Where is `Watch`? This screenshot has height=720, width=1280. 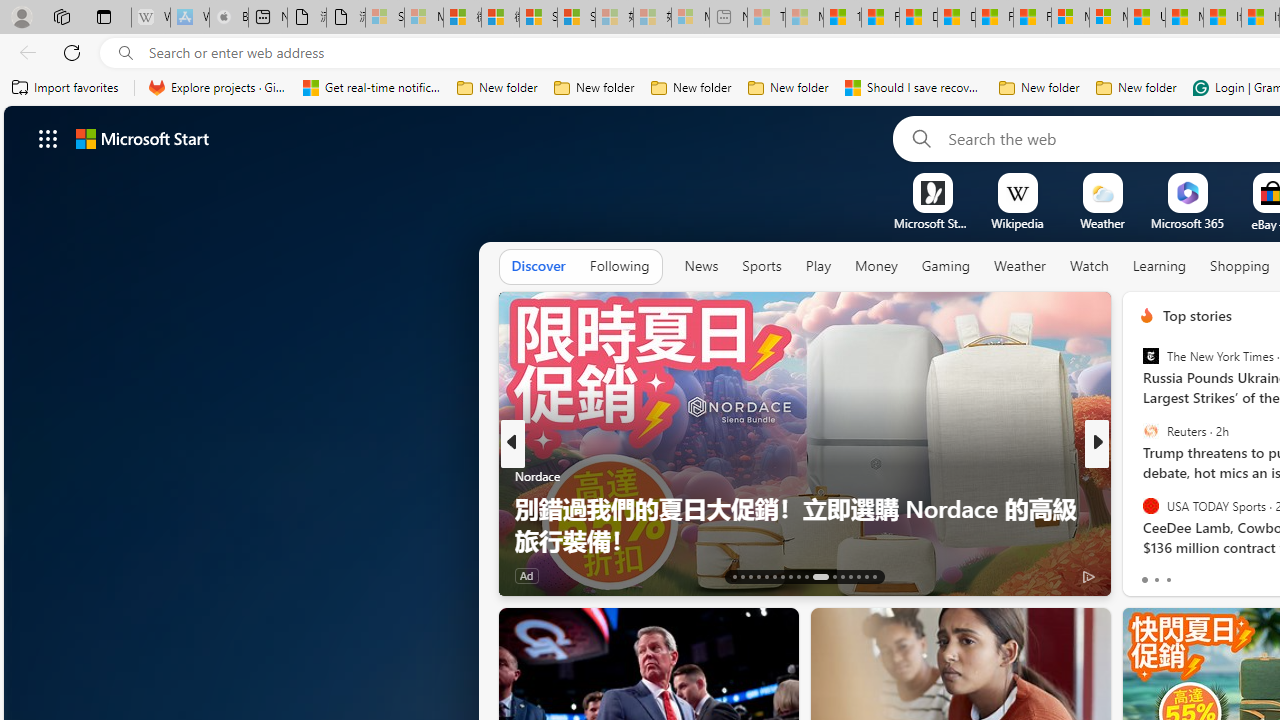 Watch is located at coordinates (1089, 267).